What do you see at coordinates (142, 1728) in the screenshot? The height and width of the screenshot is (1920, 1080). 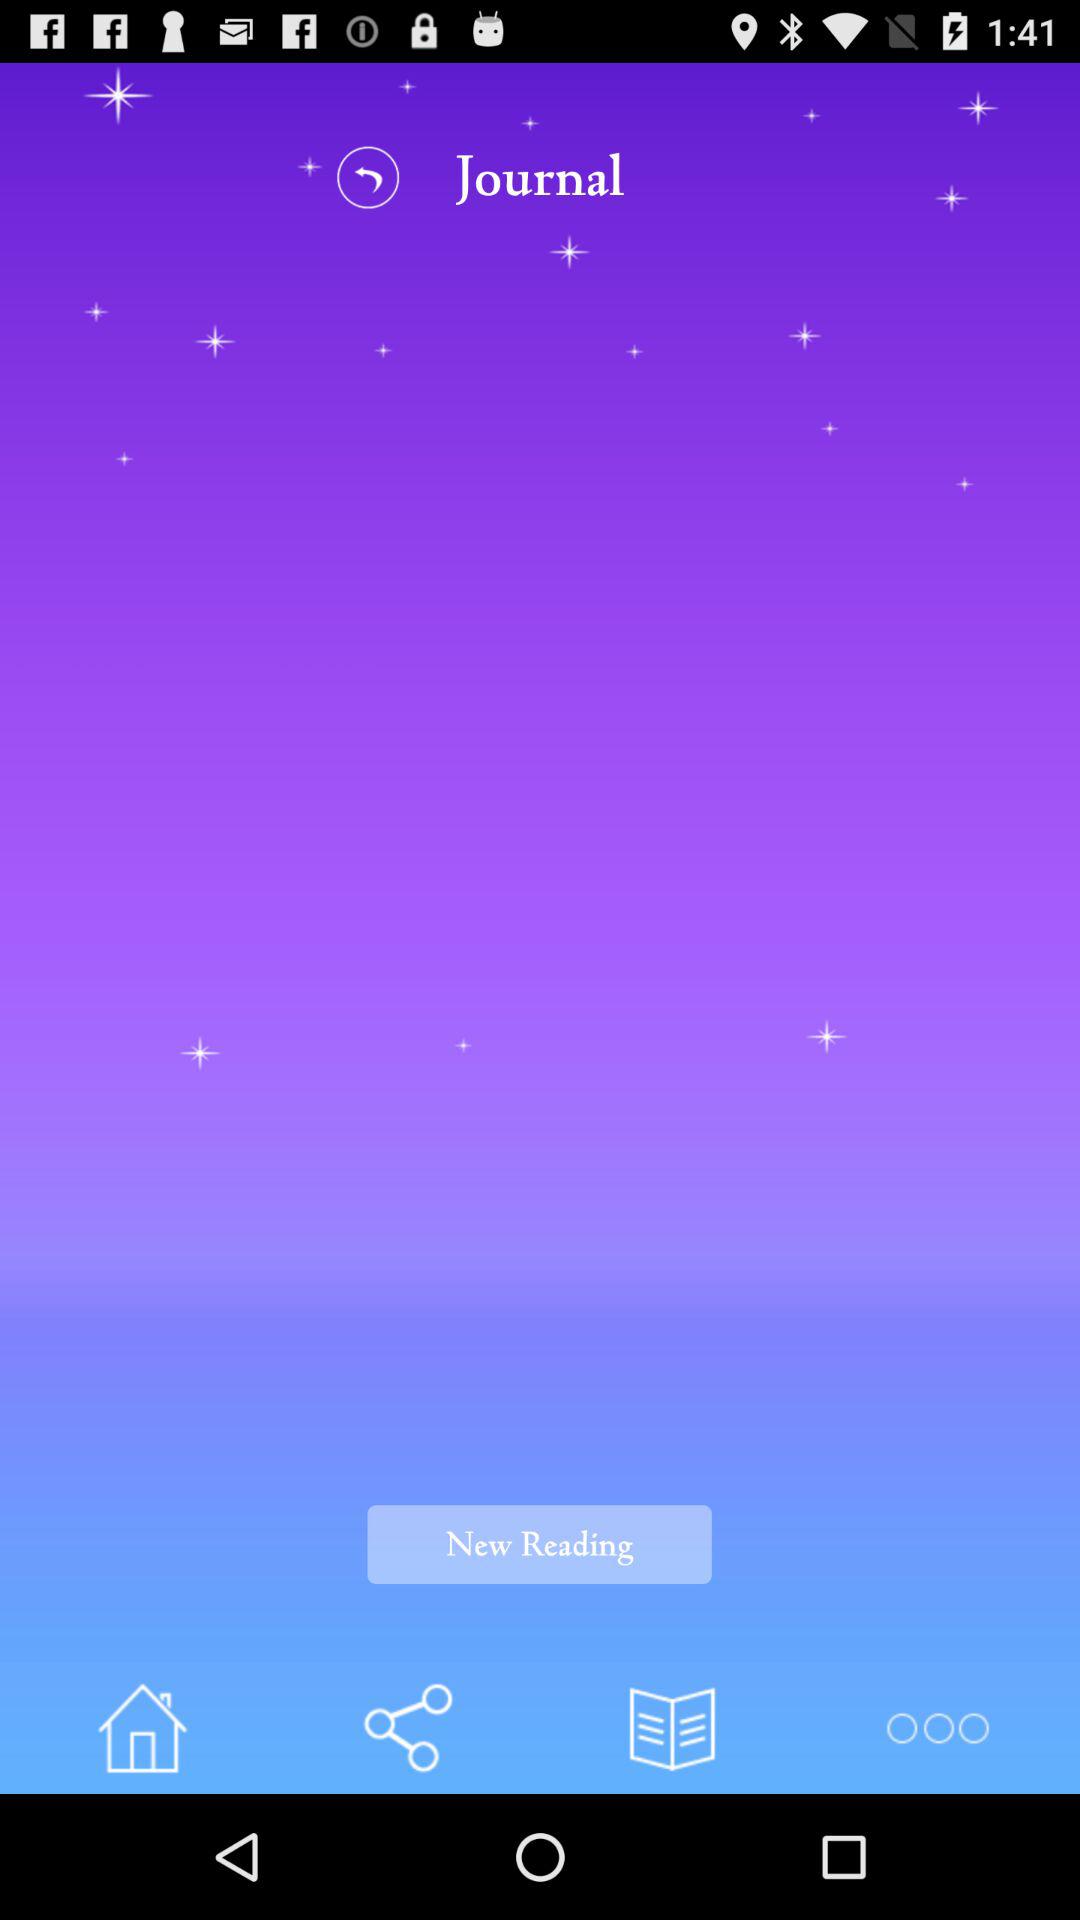 I see `go to home page` at bounding box center [142, 1728].